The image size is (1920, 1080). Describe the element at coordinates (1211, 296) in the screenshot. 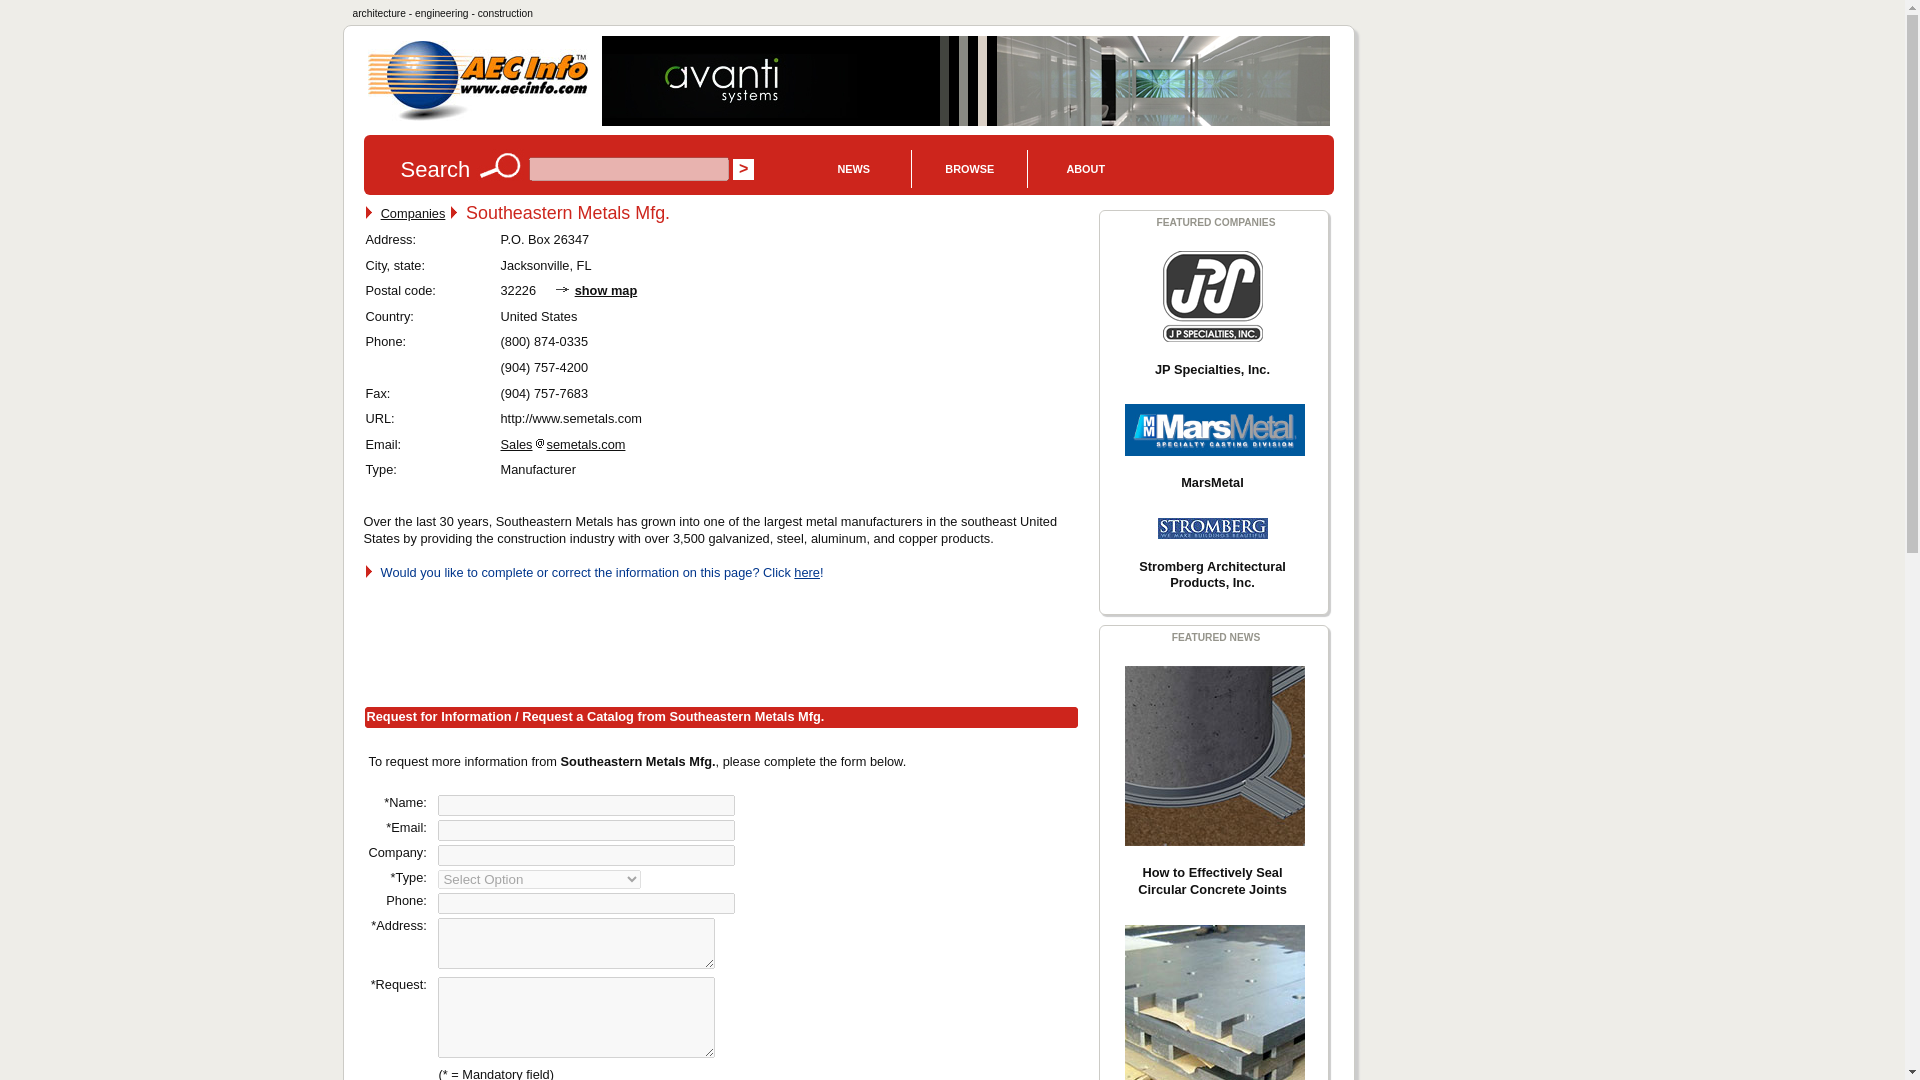

I see `JP Specialties, Inc.` at that location.